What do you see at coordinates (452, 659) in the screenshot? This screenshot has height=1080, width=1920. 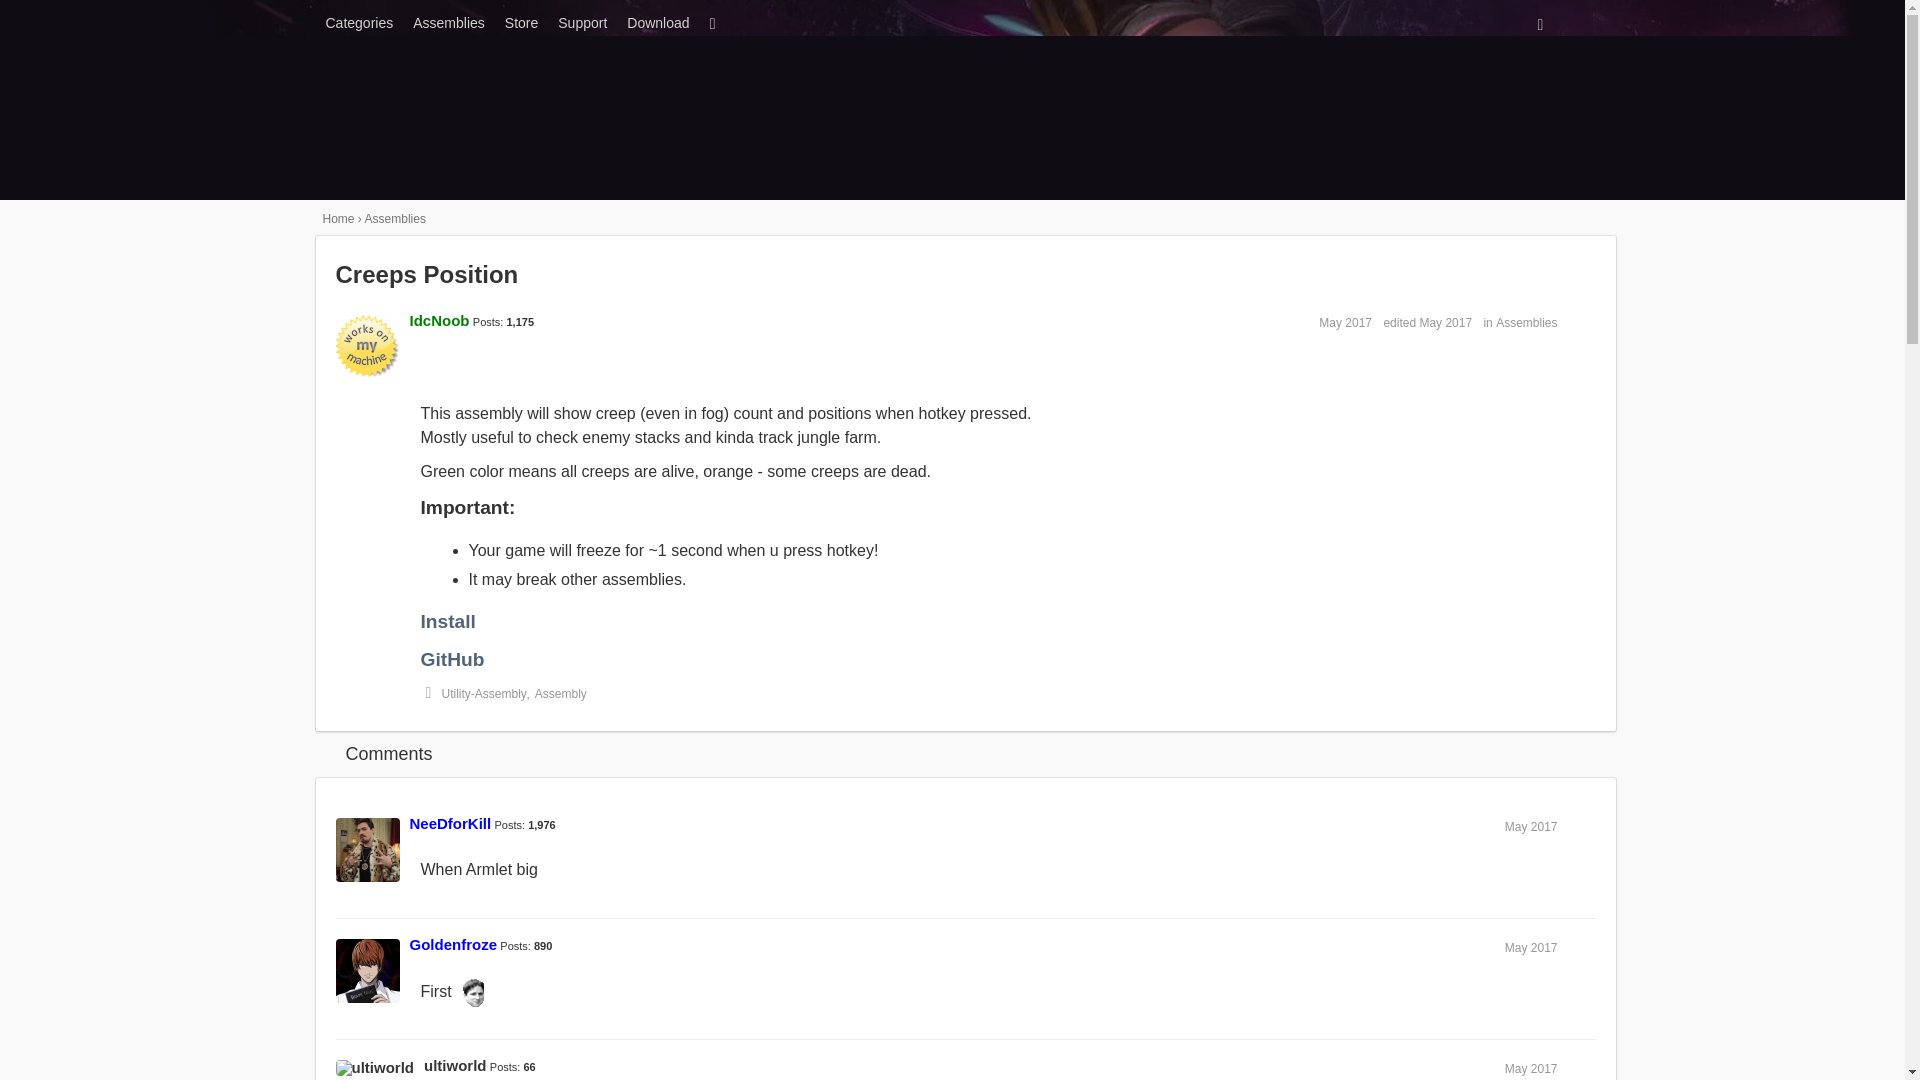 I see `GitHub` at bounding box center [452, 659].